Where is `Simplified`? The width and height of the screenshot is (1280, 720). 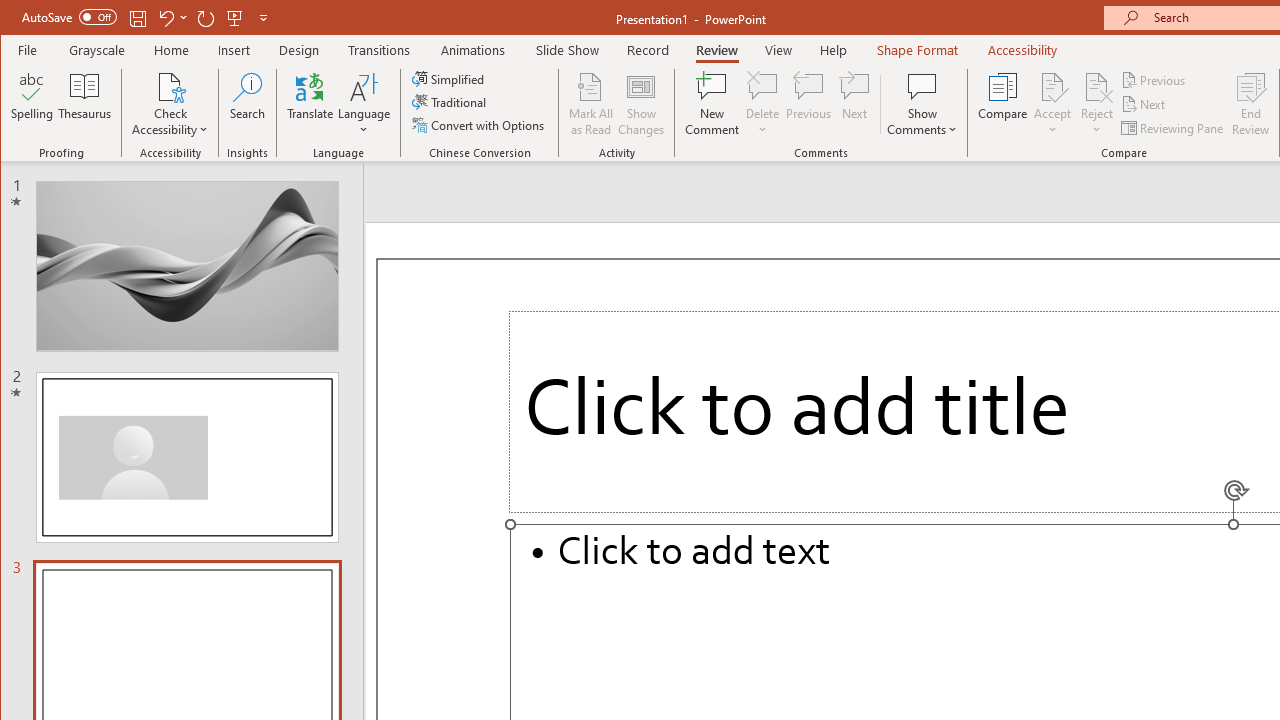 Simplified is located at coordinates (450, 78).